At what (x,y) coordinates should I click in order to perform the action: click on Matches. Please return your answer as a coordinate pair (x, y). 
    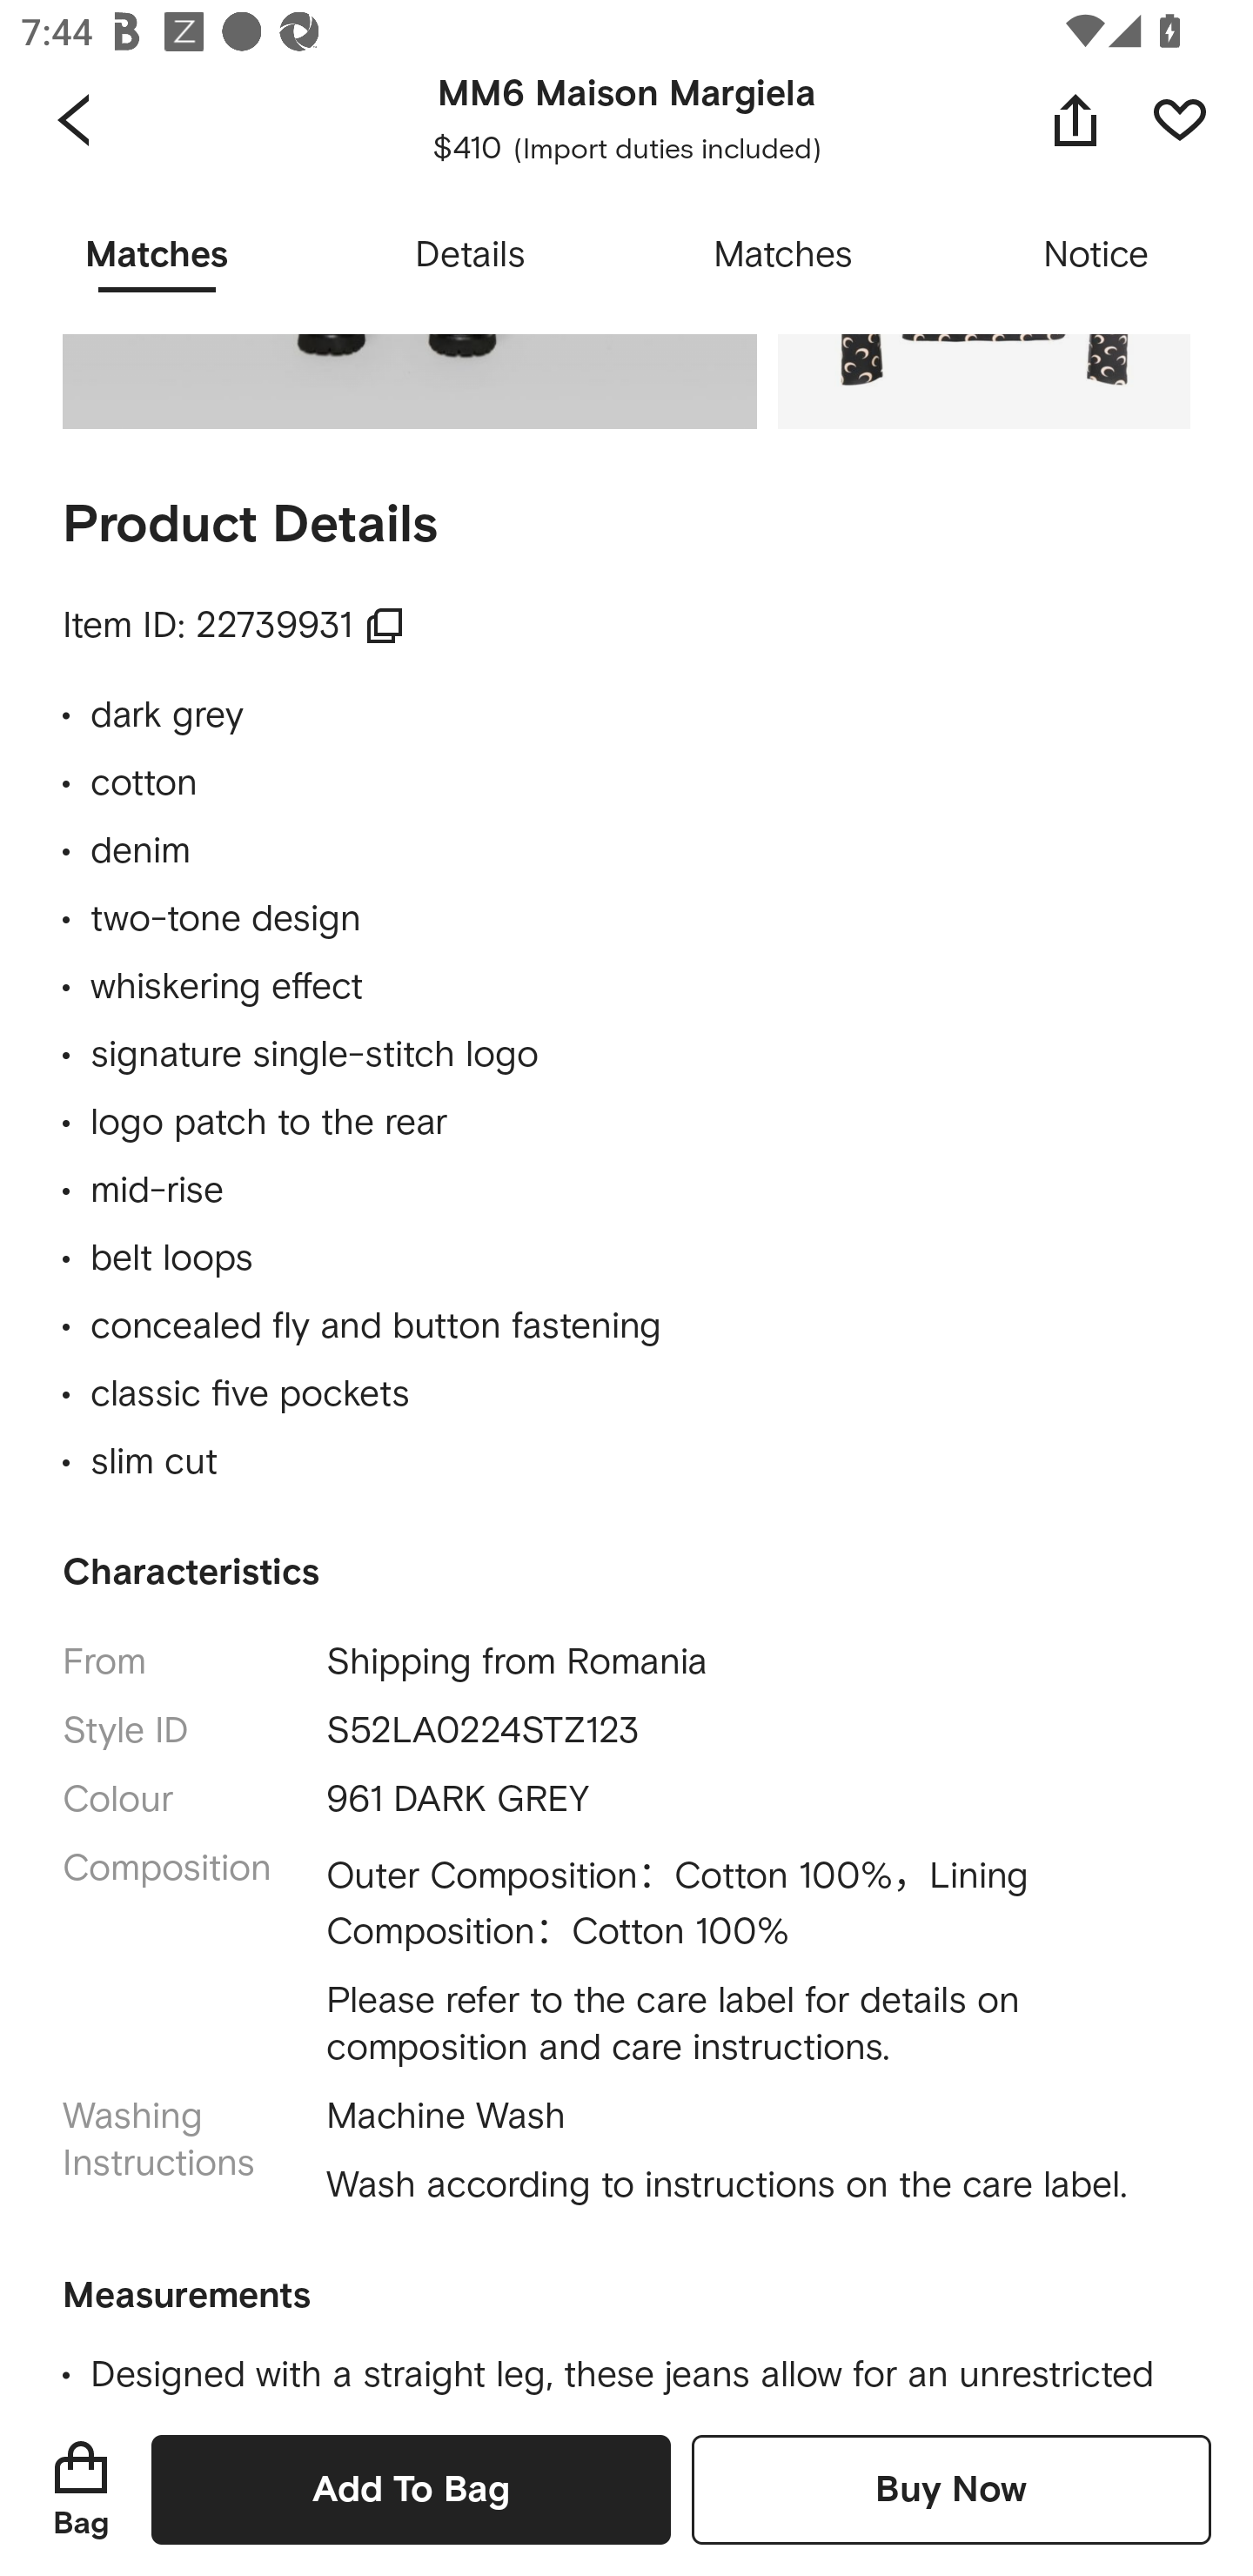
    Looking at the image, I should click on (783, 256).